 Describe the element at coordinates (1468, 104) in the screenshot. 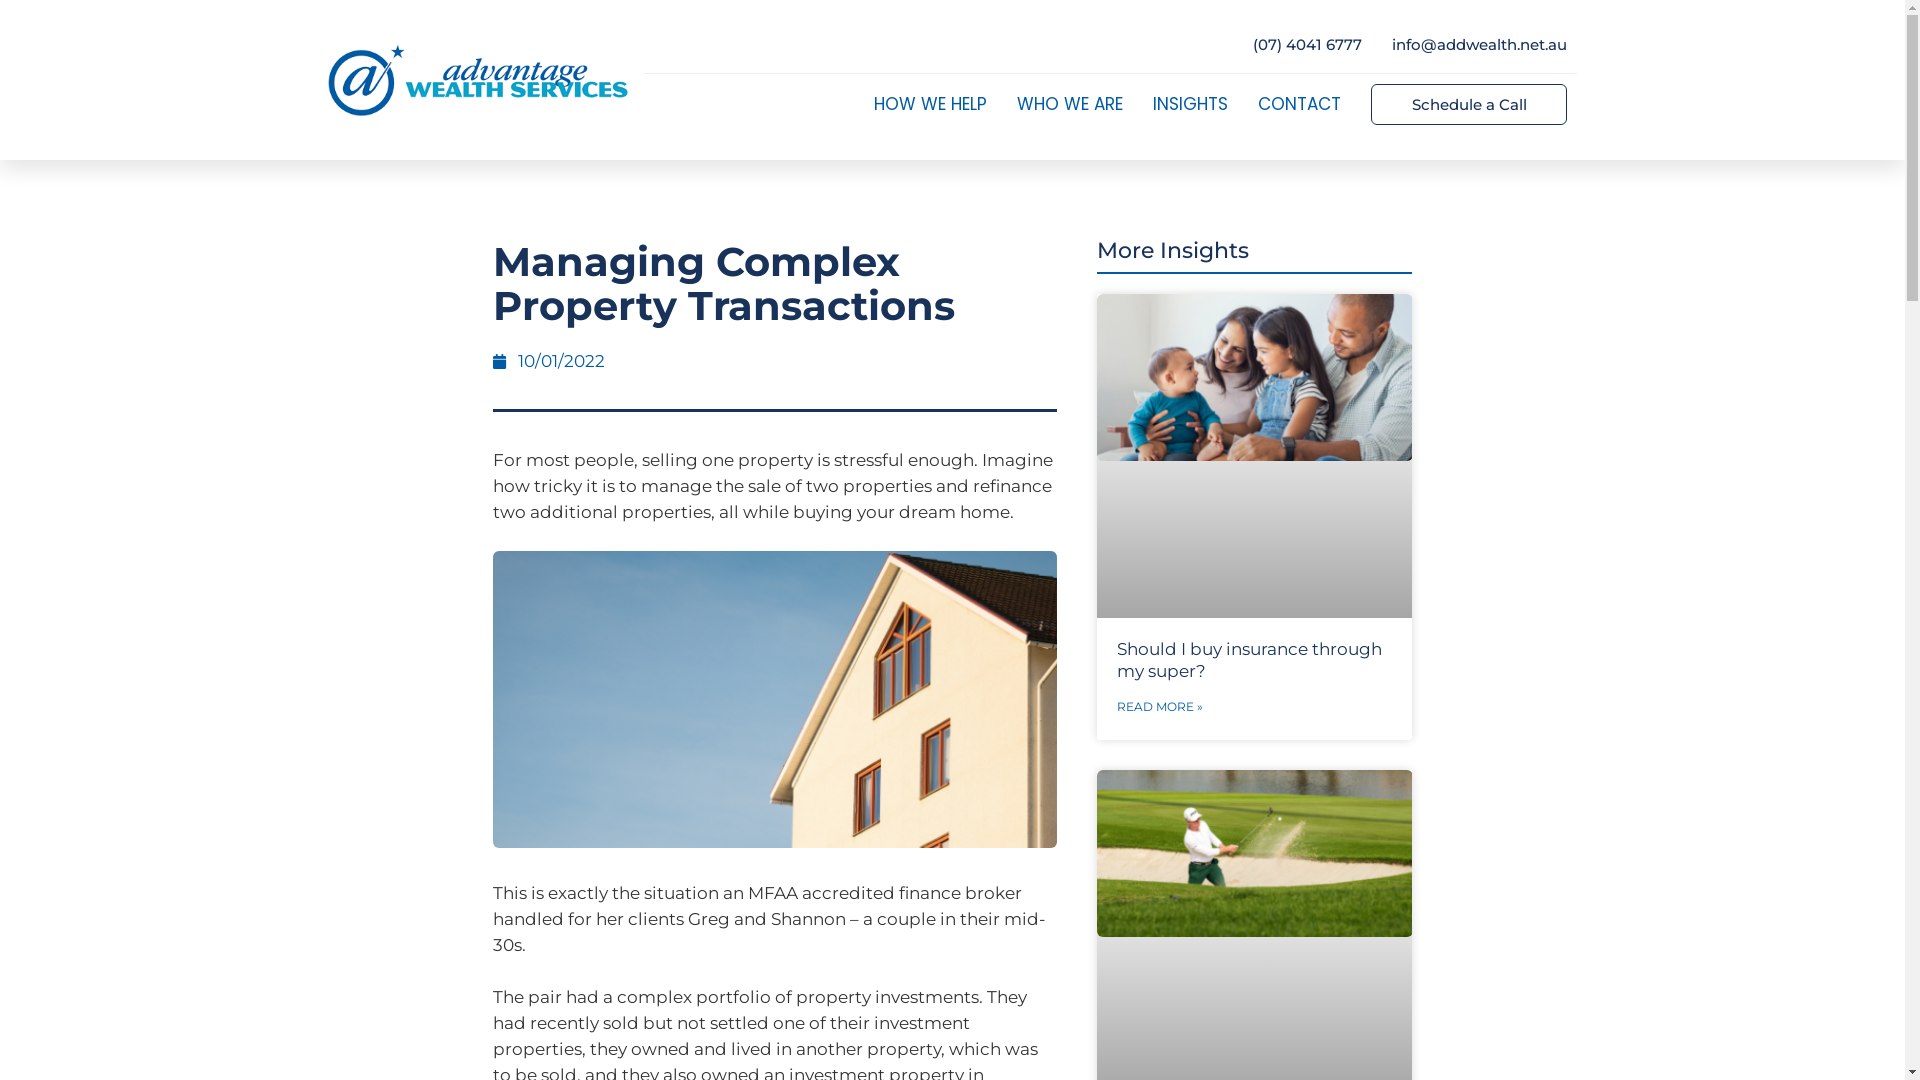

I see `Schedule a Call` at that location.